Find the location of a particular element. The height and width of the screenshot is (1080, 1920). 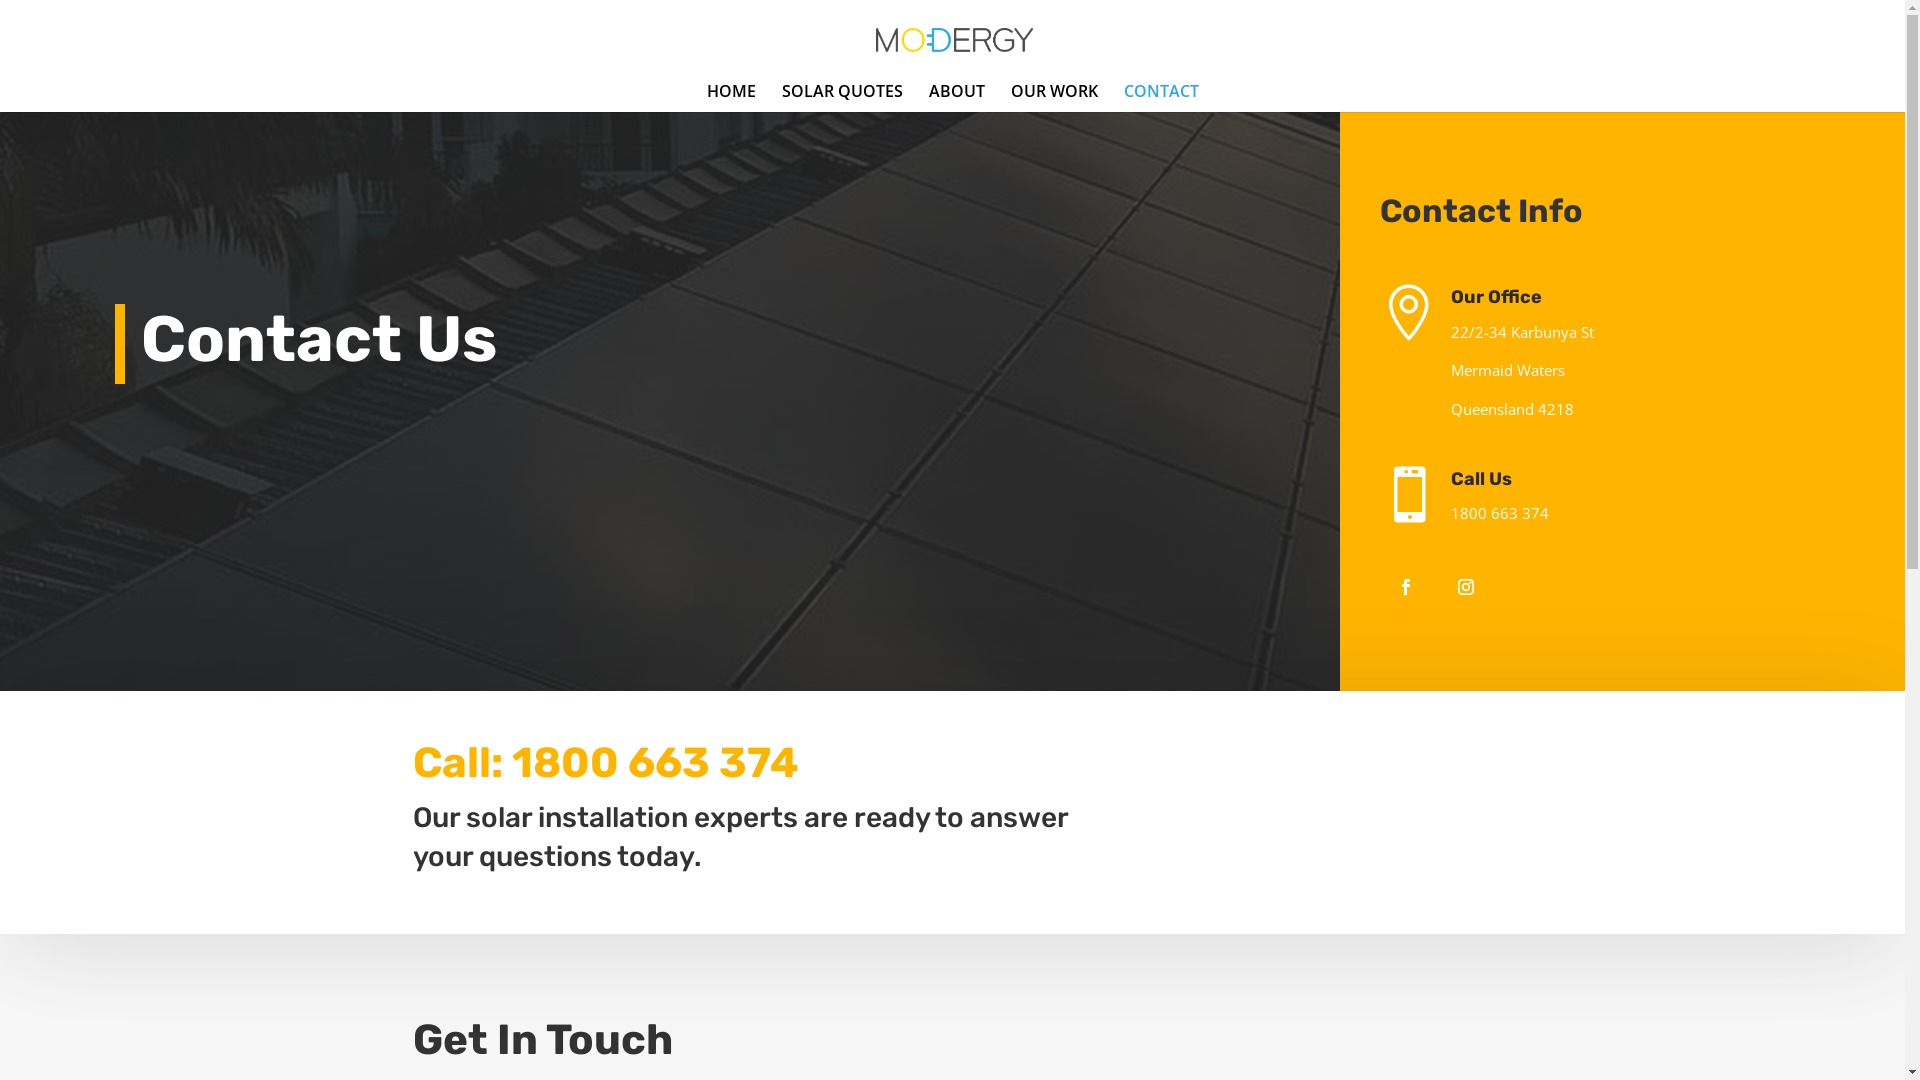

SOLAR QUOTES is located at coordinates (842, 98).